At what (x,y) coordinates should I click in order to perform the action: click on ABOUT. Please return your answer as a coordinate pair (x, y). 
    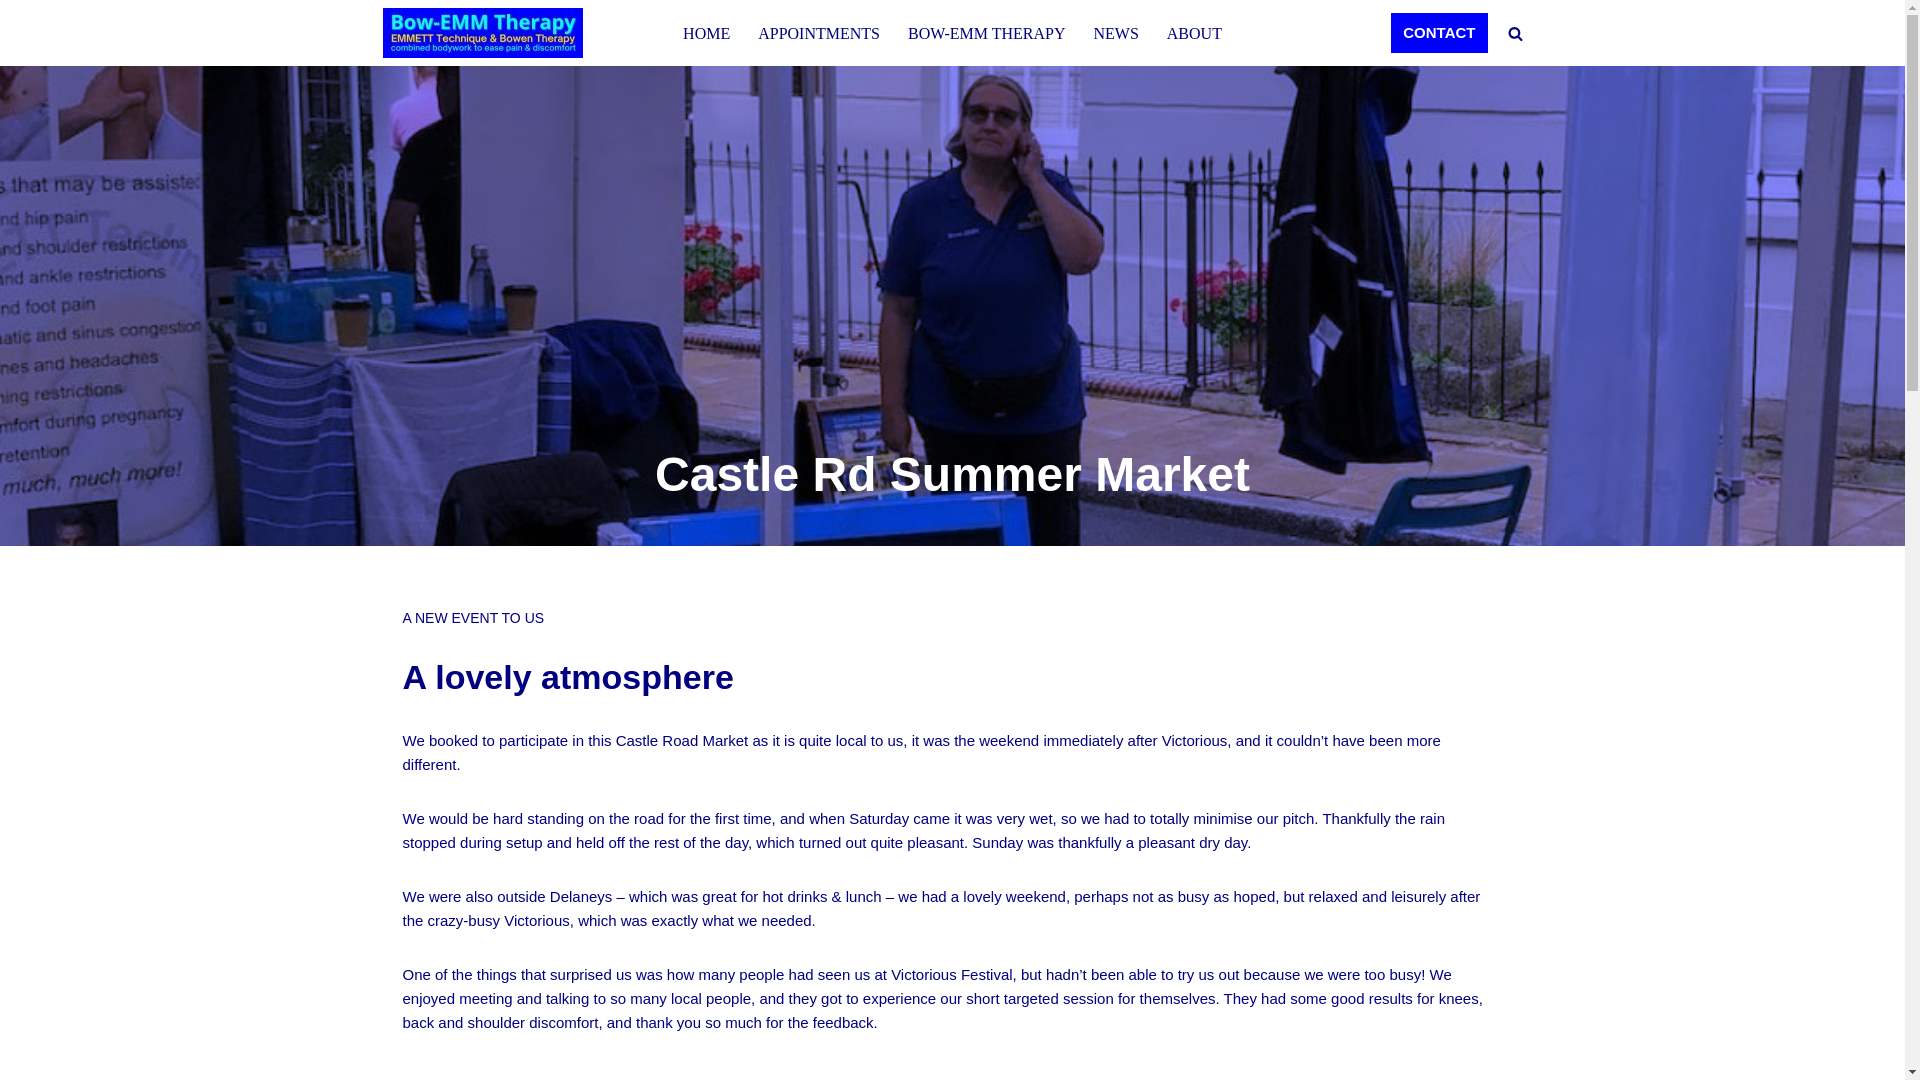
    Looking at the image, I should click on (1194, 34).